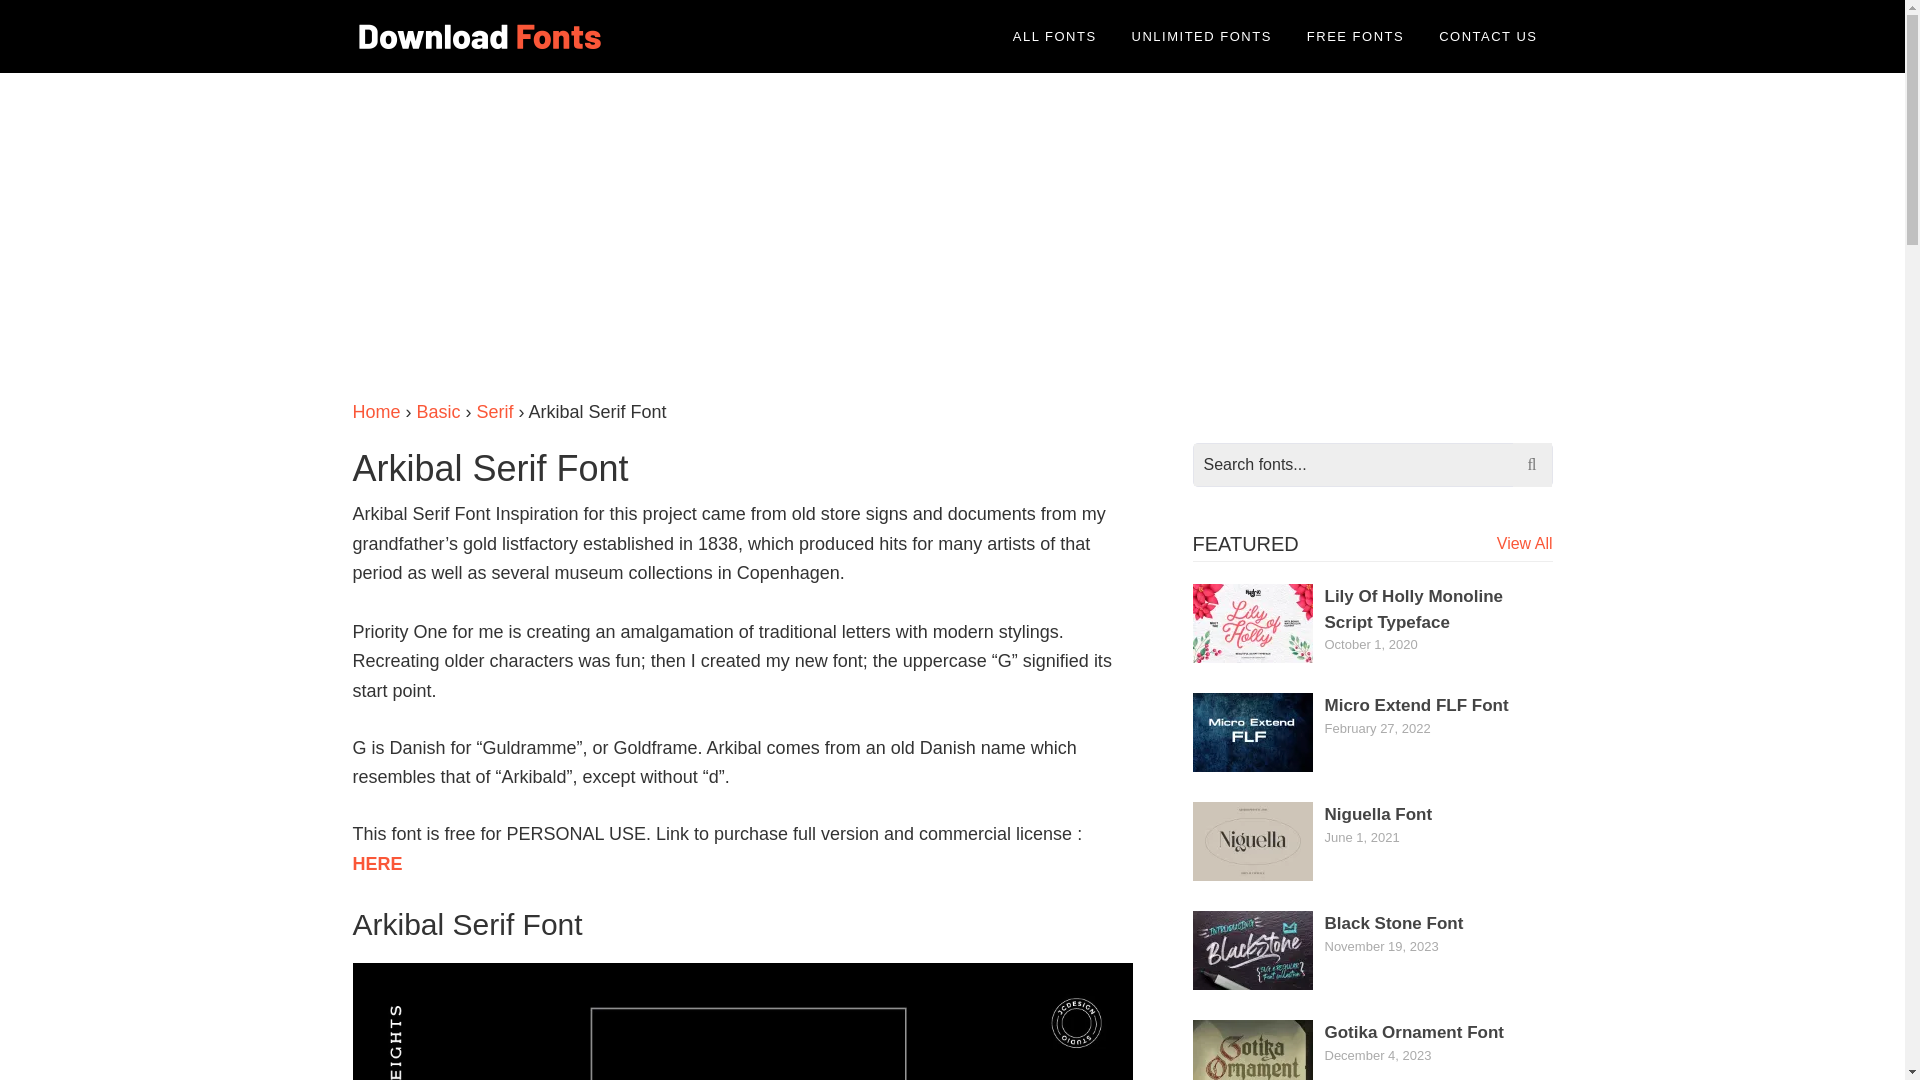  I want to click on CONTACT US, so click(1488, 36).